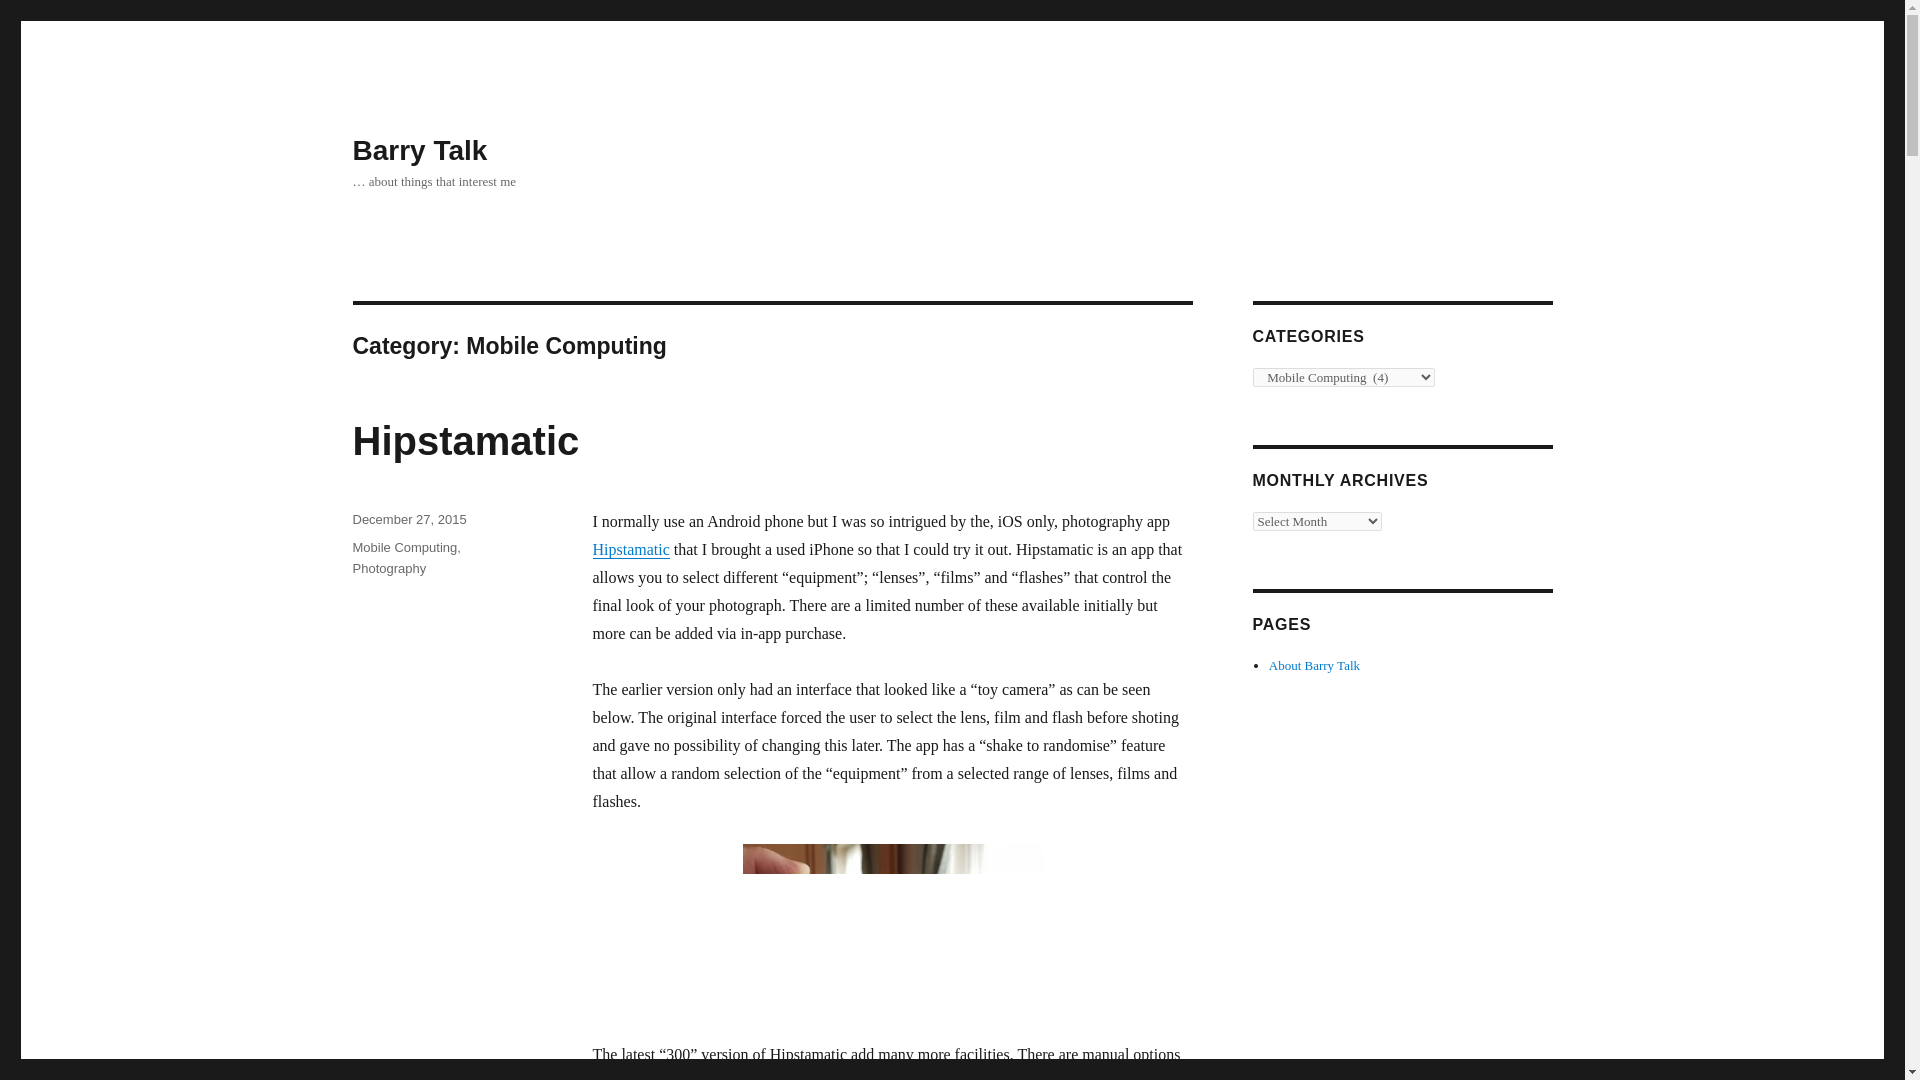  What do you see at coordinates (465, 441) in the screenshot?
I see `Hipstamatic` at bounding box center [465, 441].